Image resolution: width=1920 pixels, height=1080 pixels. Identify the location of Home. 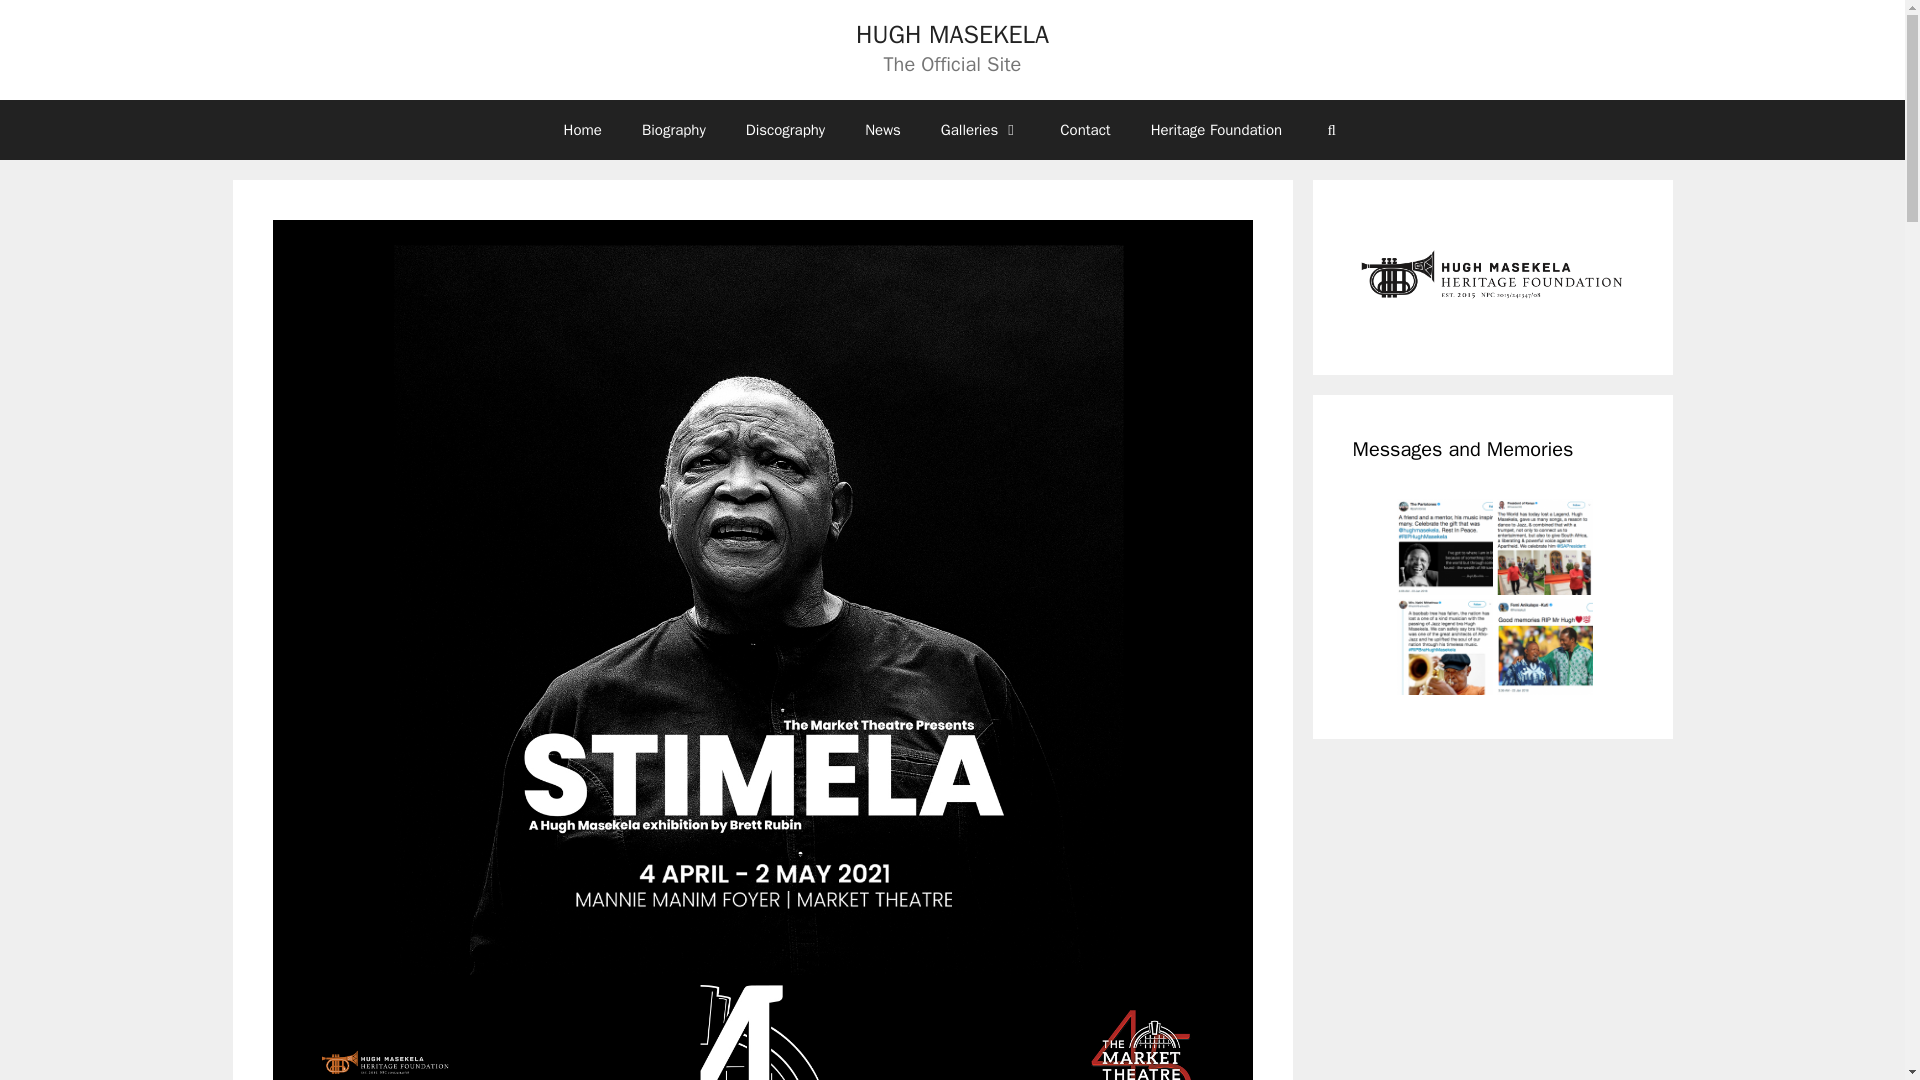
(582, 130).